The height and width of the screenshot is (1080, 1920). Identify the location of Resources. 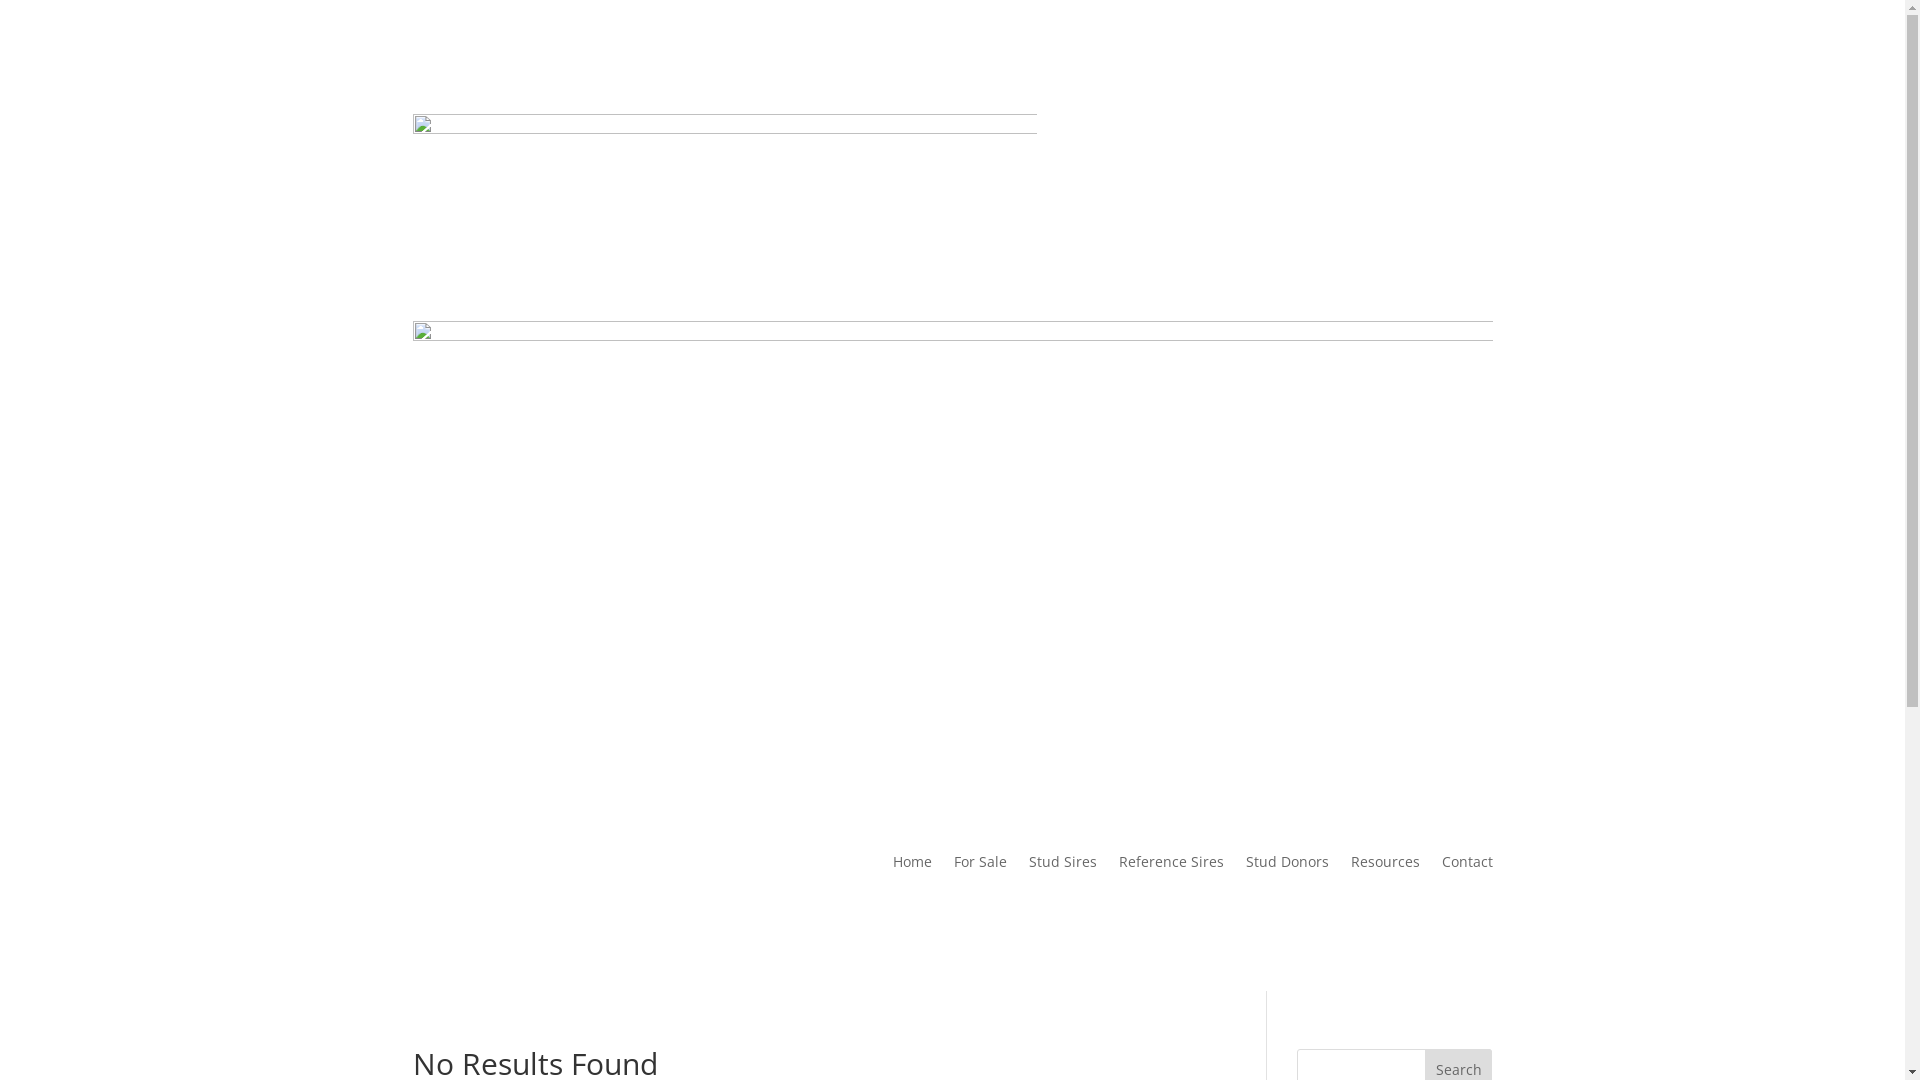
(1384, 866).